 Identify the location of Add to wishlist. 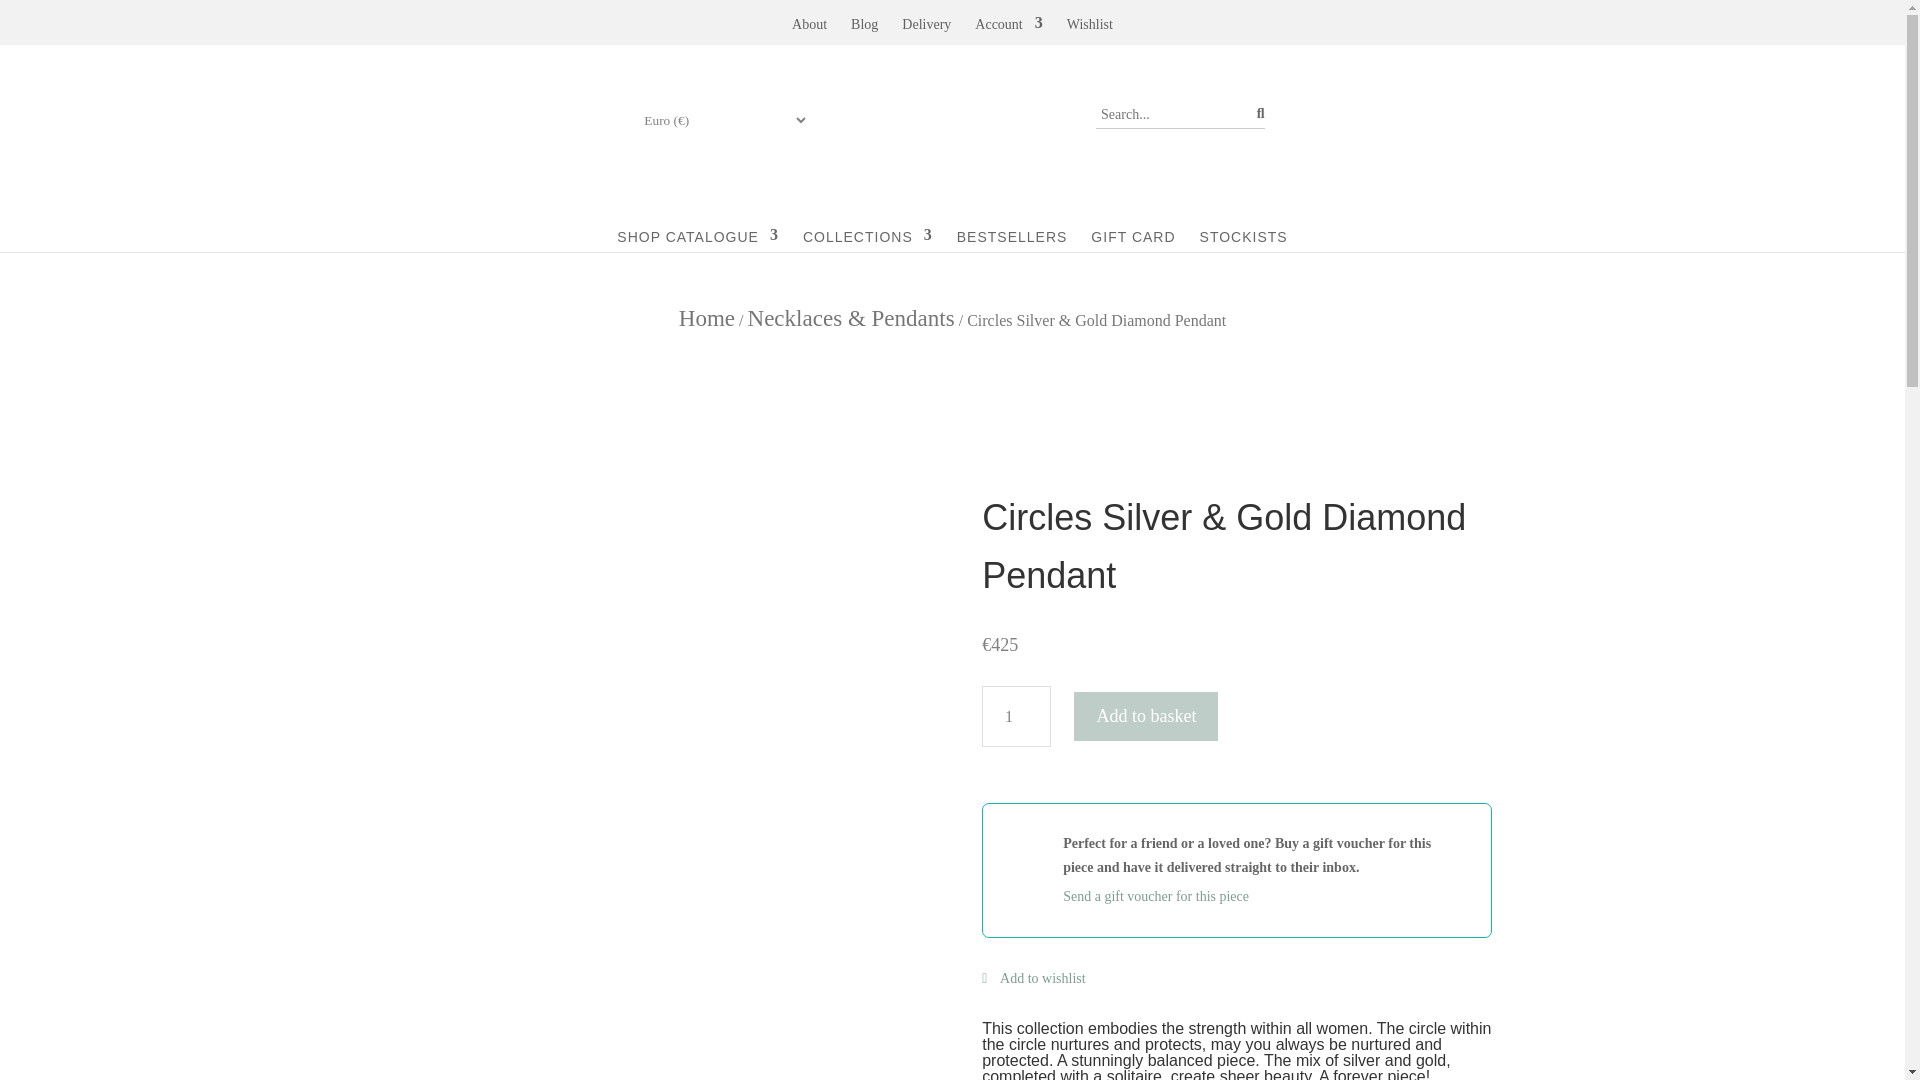
(1032, 978).